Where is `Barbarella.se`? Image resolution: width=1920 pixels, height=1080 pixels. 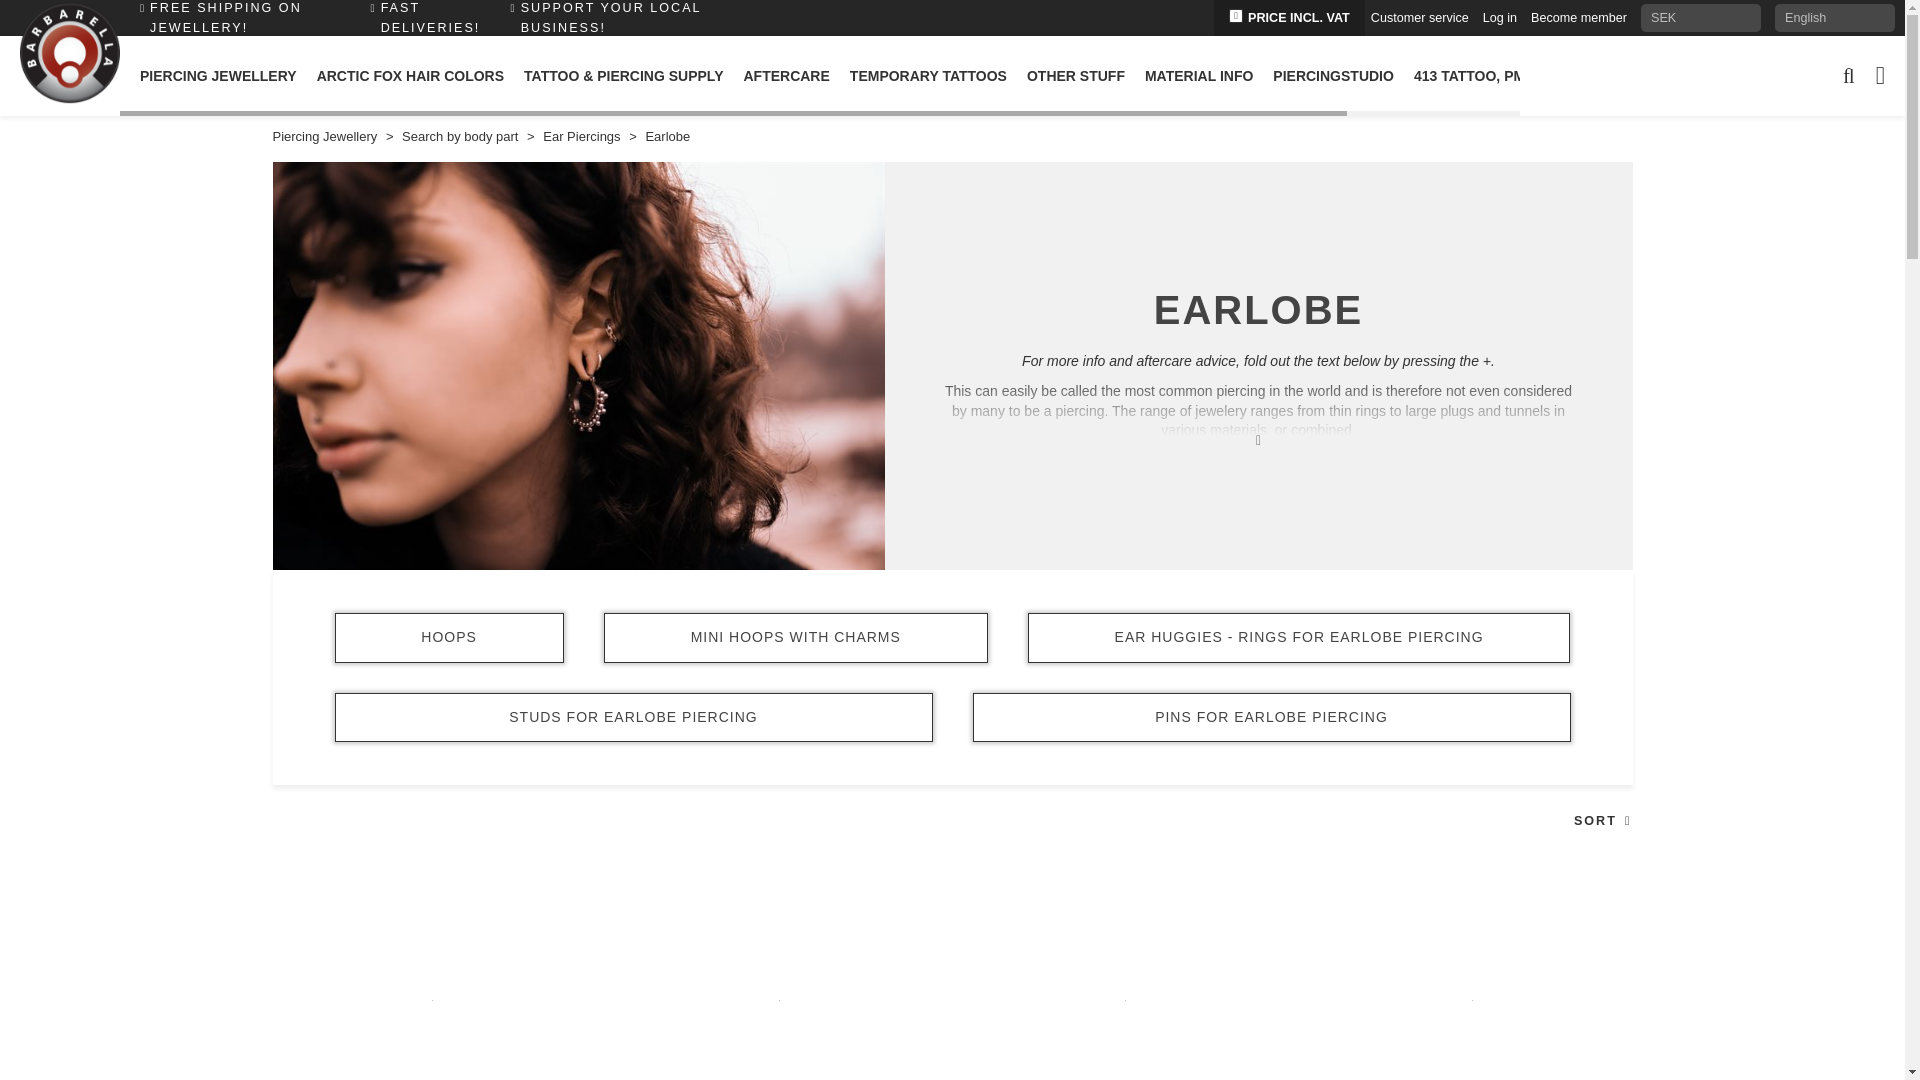
Barbarella.se is located at coordinates (69, 54).